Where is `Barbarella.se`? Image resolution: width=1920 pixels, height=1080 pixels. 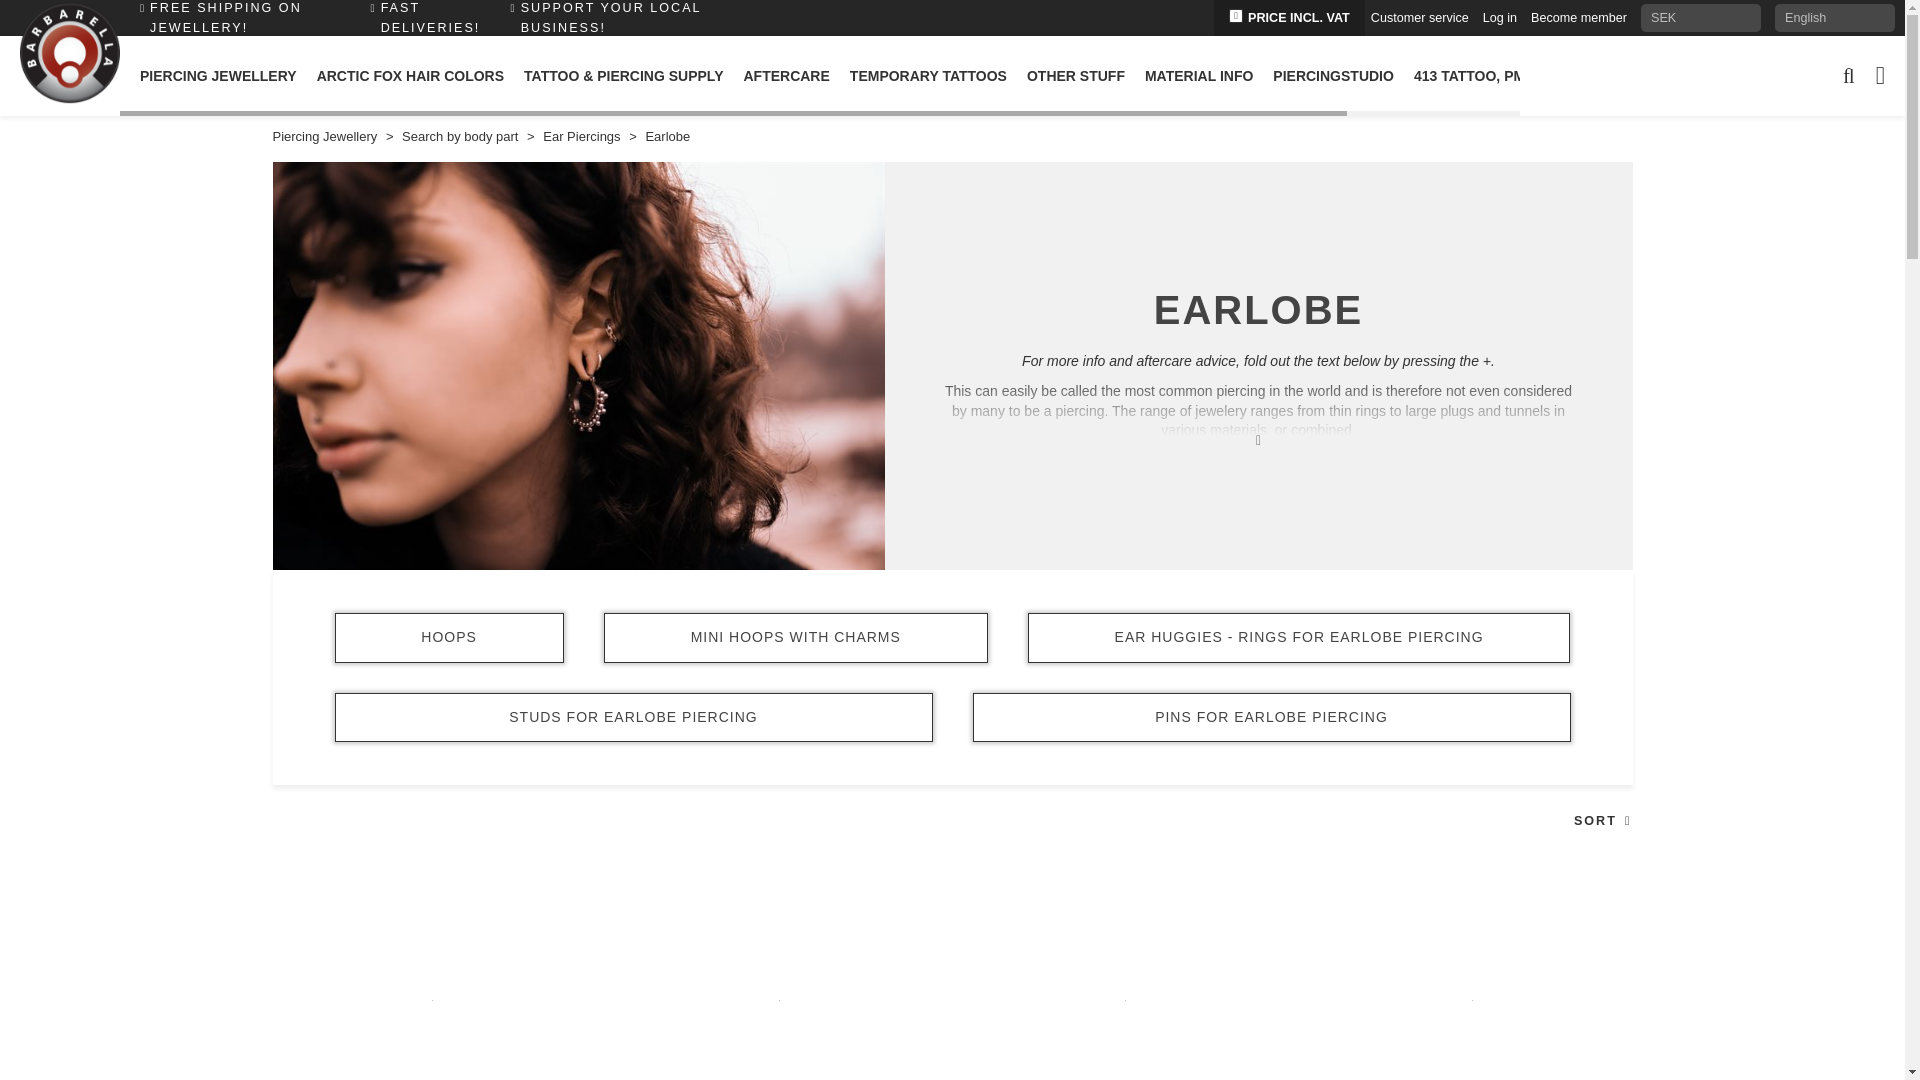
Barbarella.se is located at coordinates (69, 54).